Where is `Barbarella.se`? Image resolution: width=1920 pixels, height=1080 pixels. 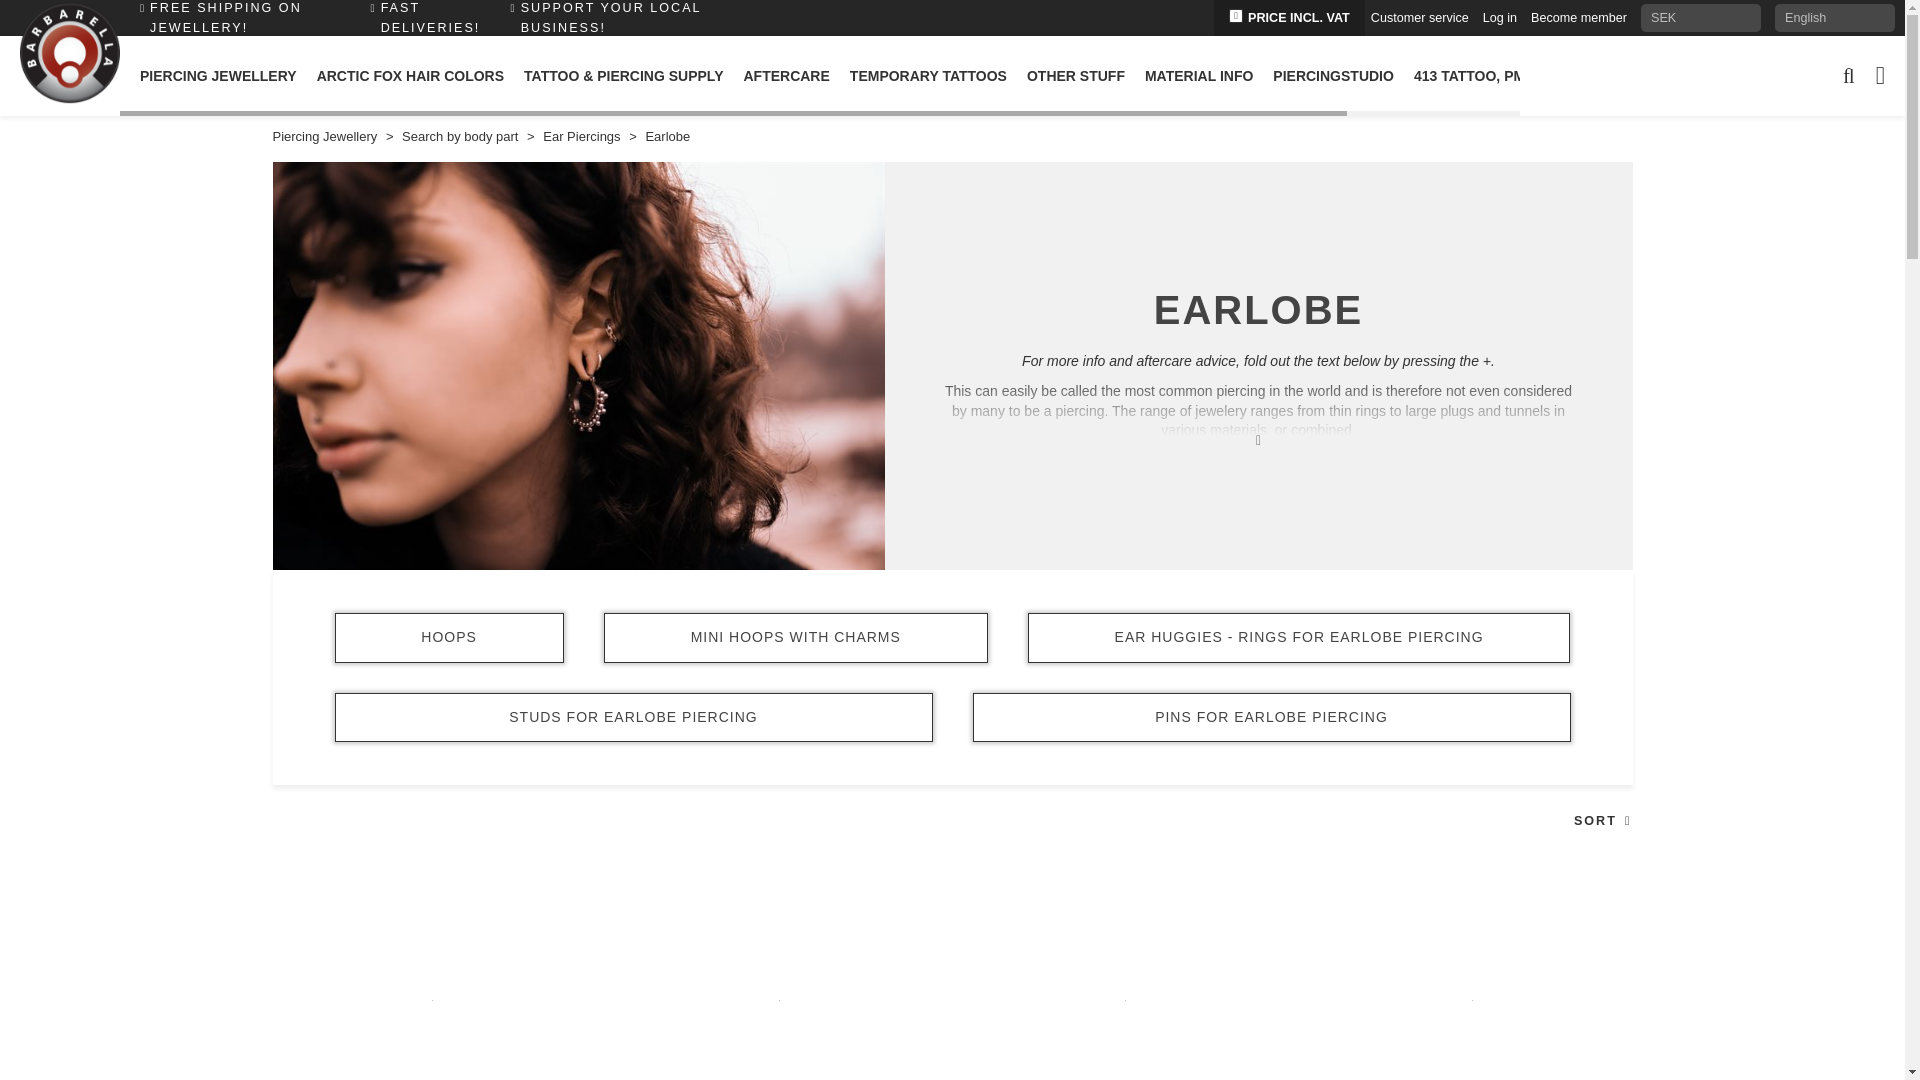
Barbarella.se is located at coordinates (69, 54).